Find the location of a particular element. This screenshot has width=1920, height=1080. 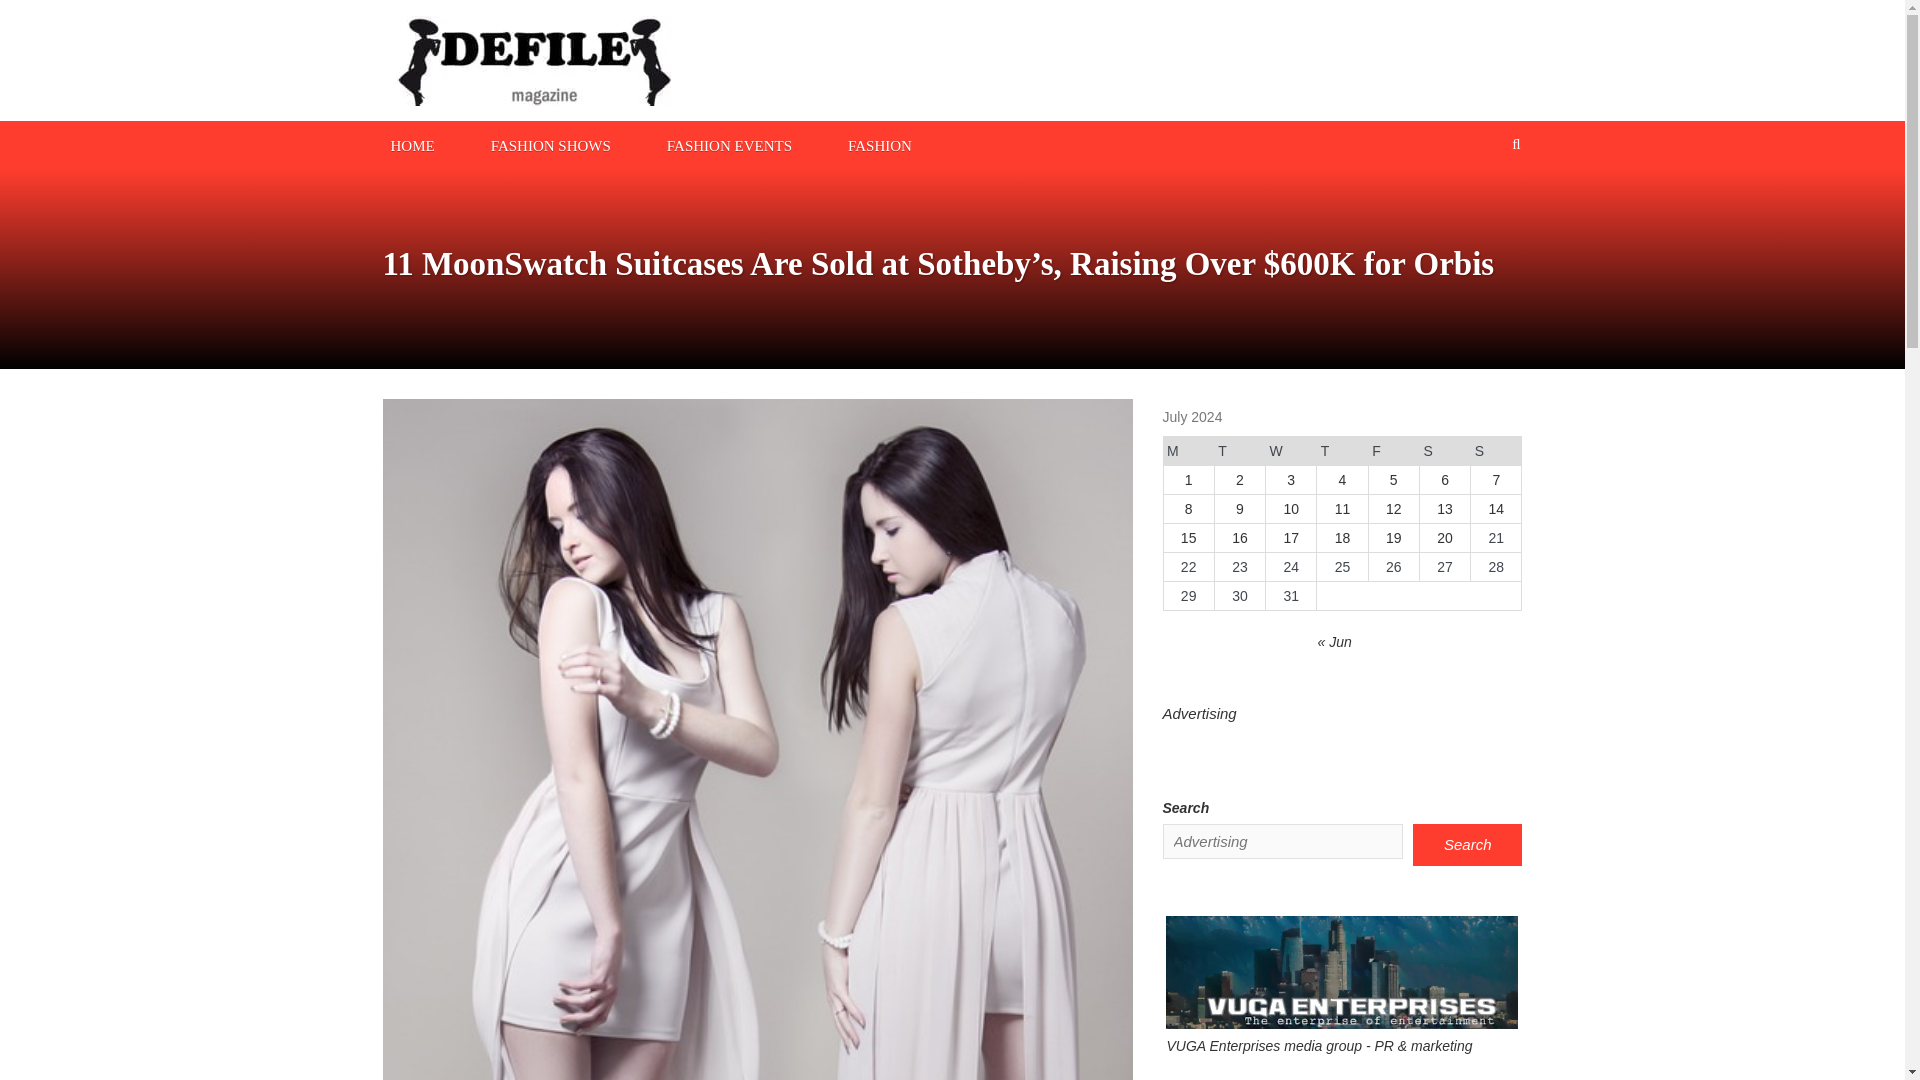

HOME is located at coordinates (412, 144).